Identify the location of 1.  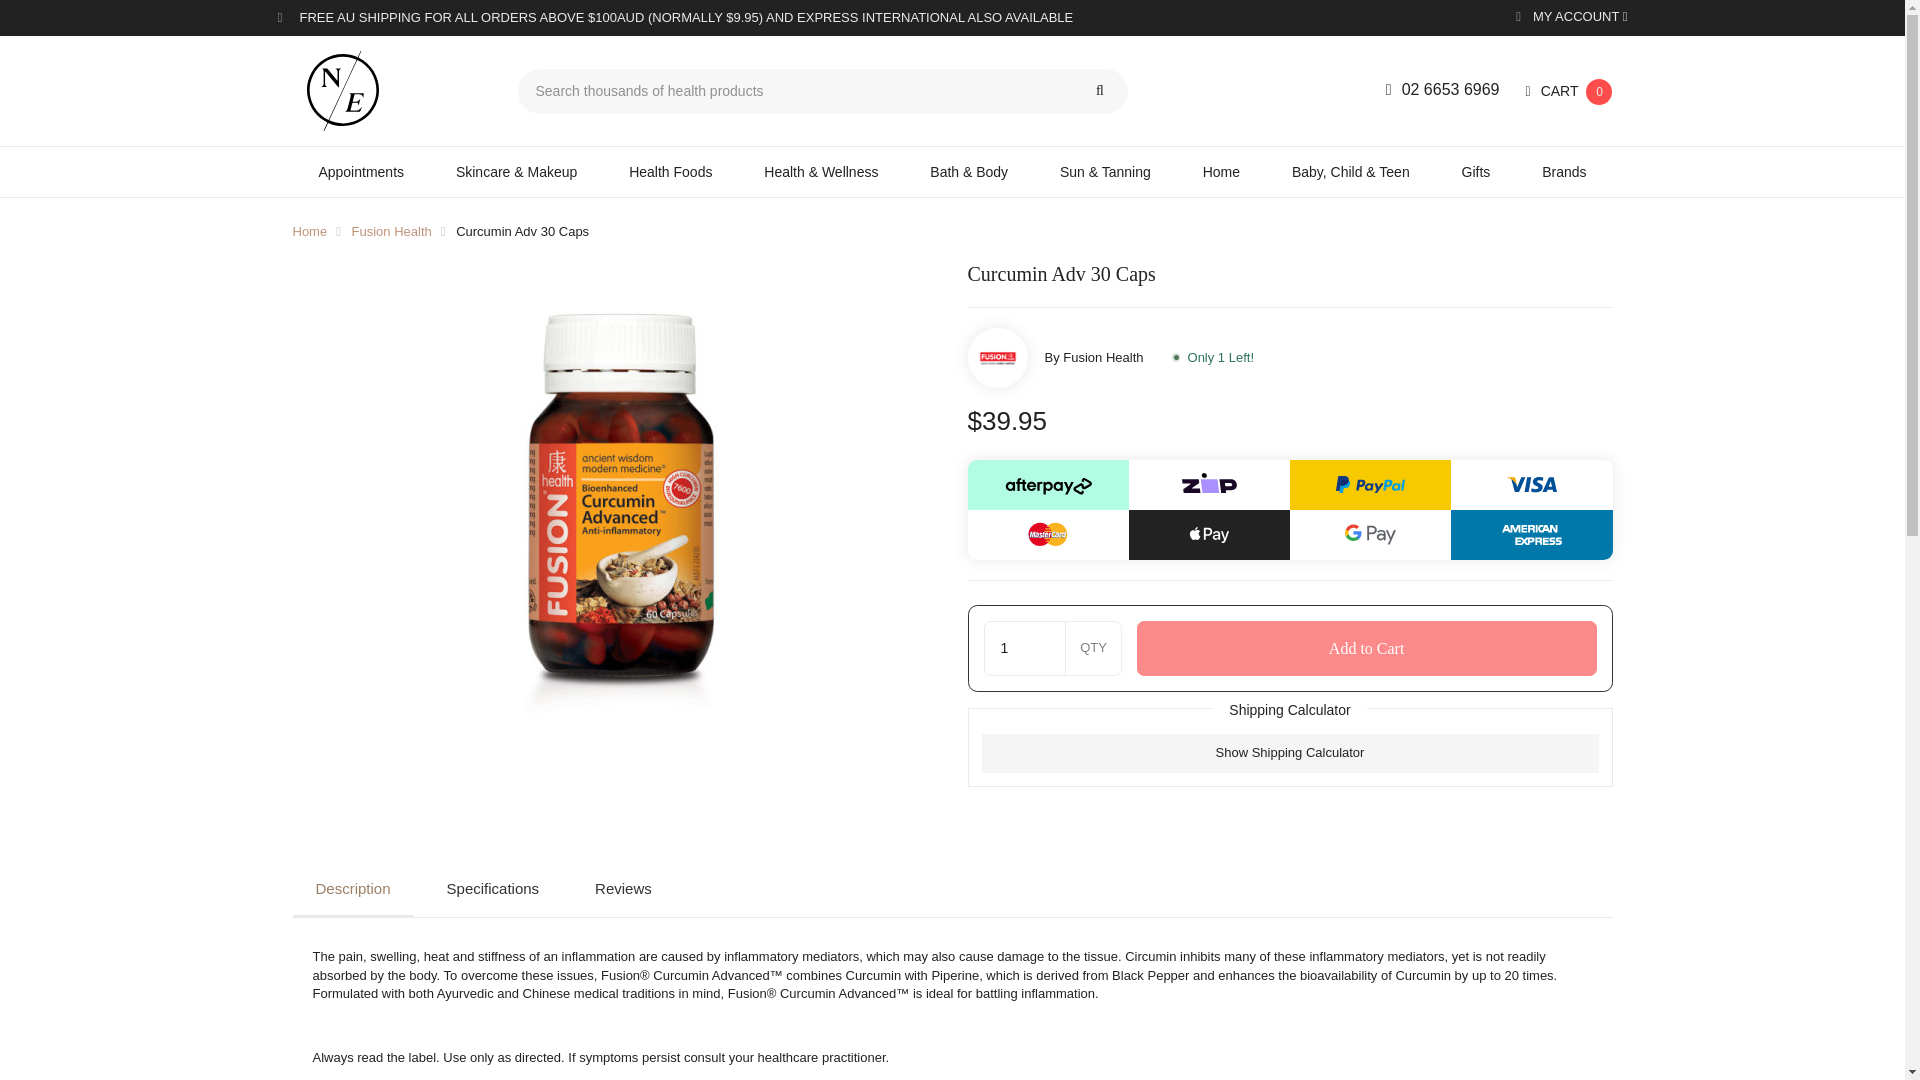
(1025, 648).